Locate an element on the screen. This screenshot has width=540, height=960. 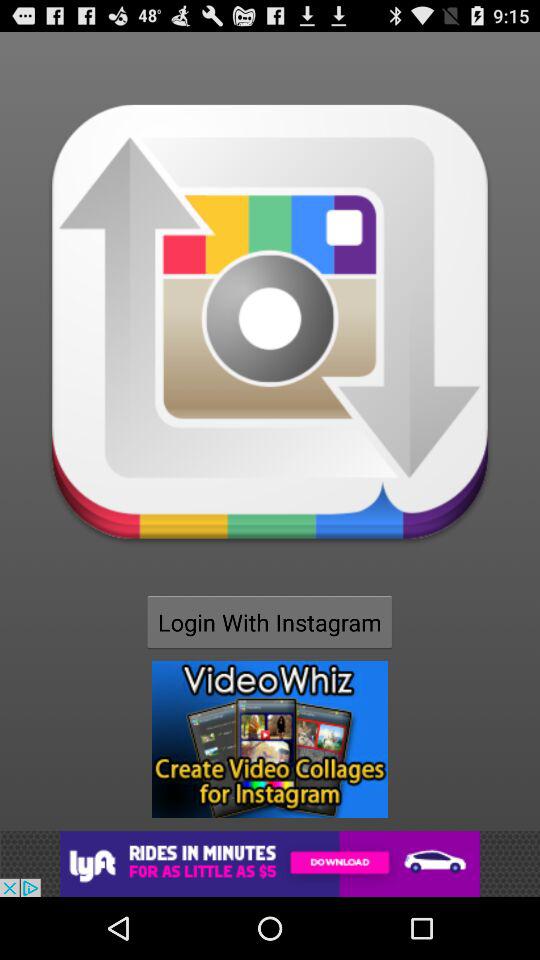
advertisements image is located at coordinates (270, 739).